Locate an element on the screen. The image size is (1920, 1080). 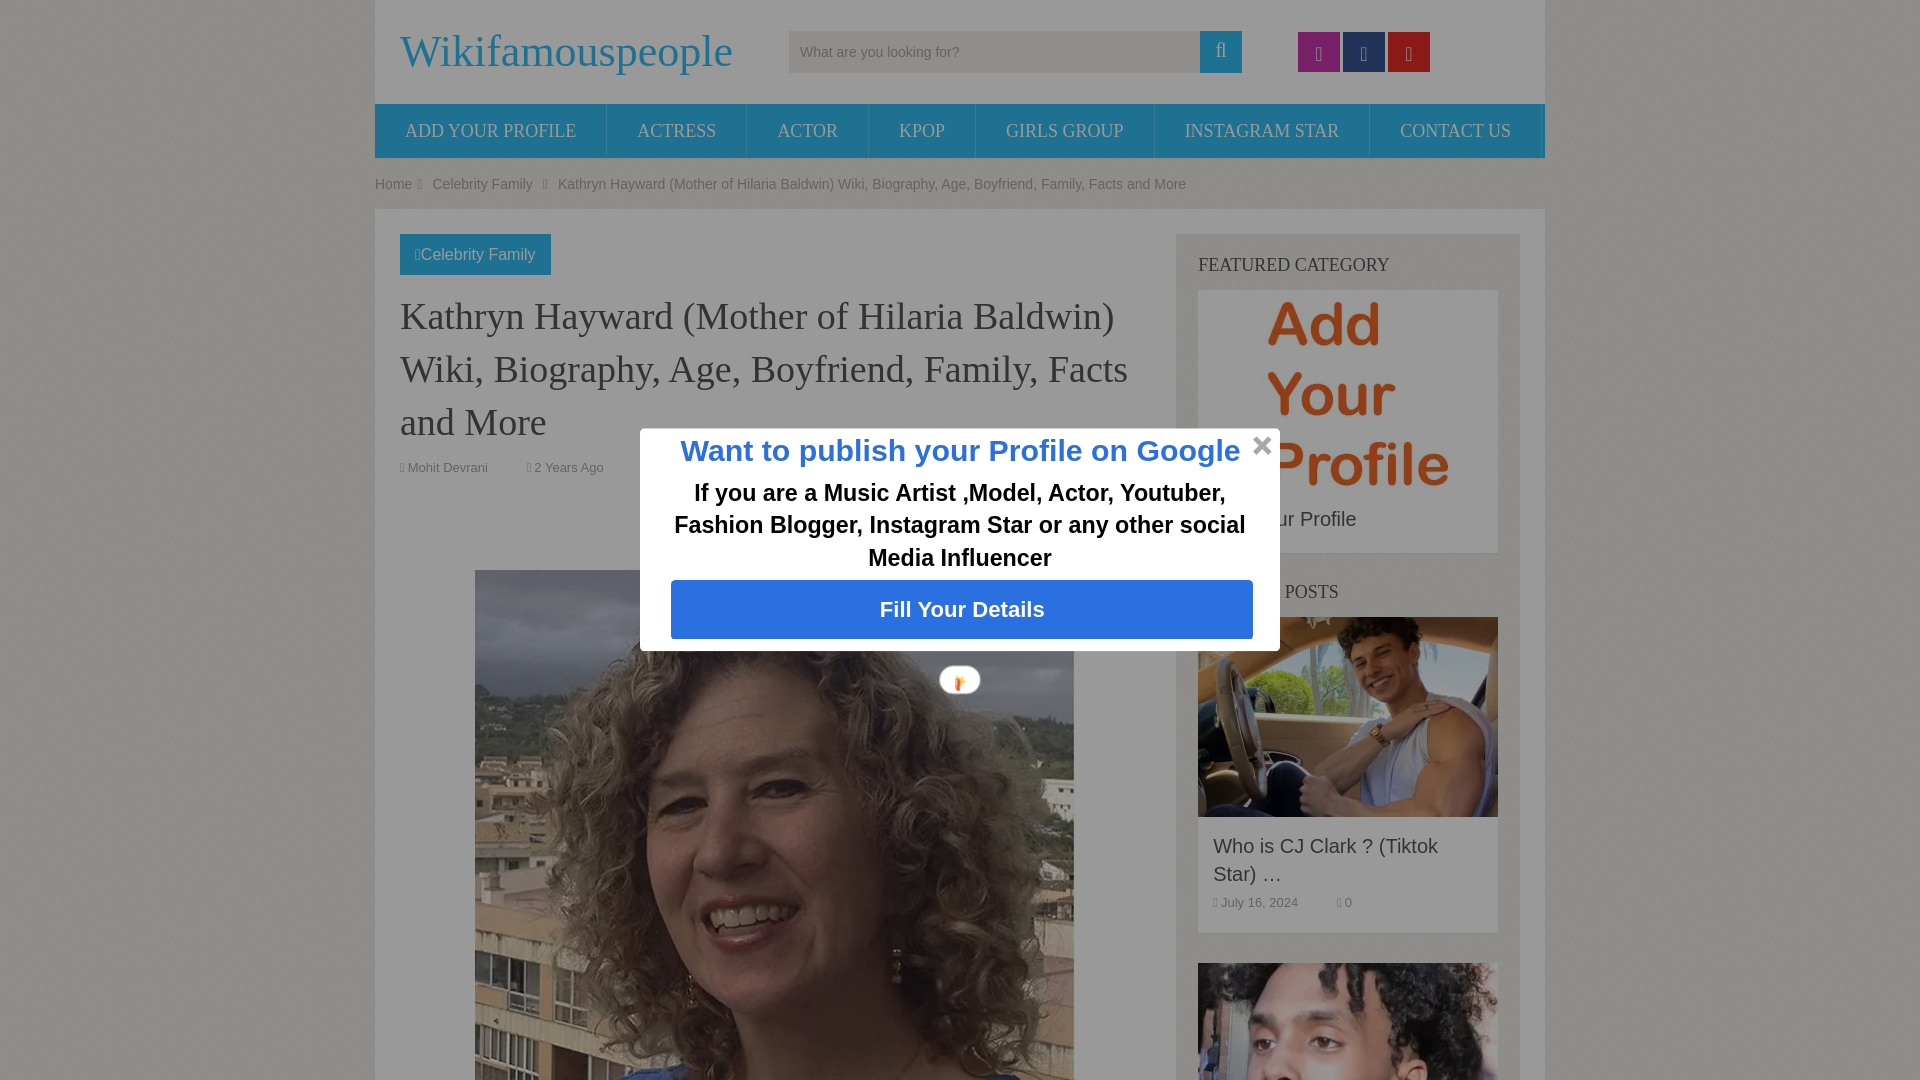
Posts by Mohit Devrani is located at coordinates (447, 468).